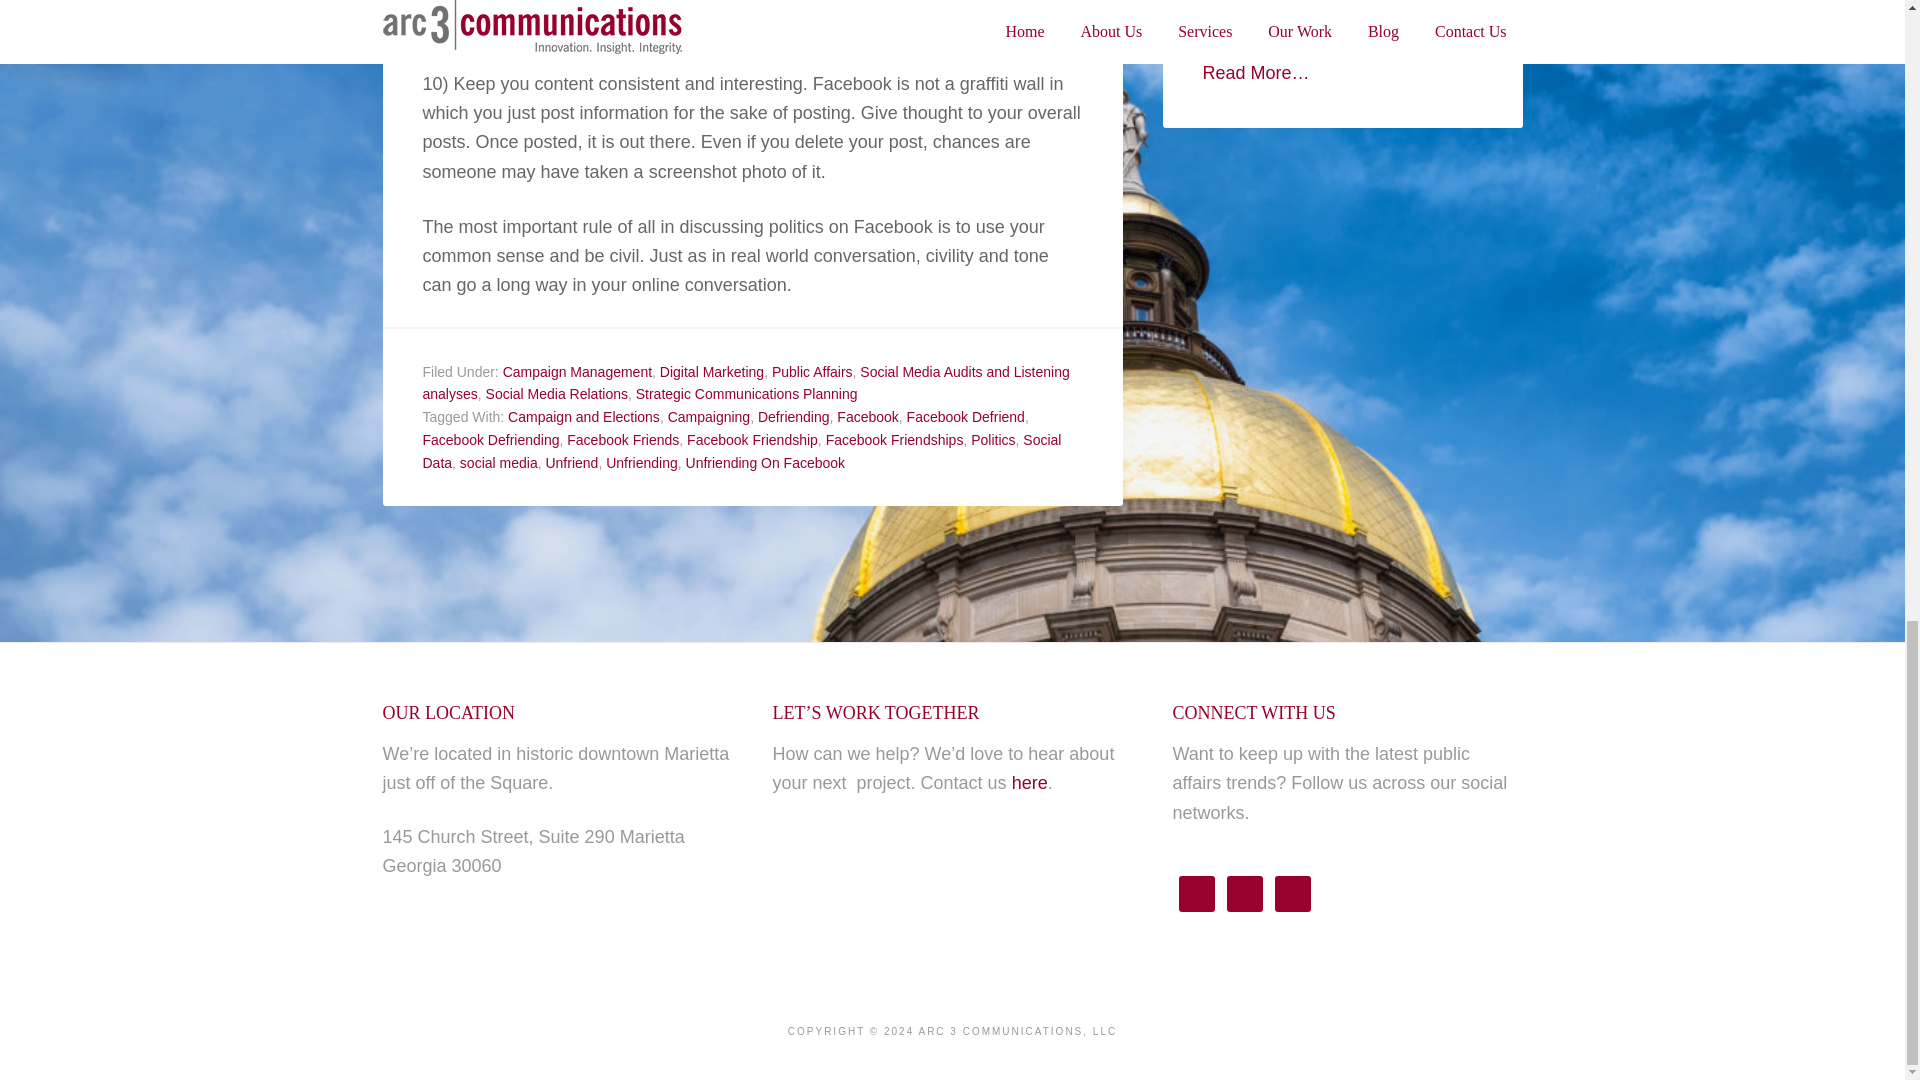 The width and height of the screenshot is (1920, 1080). What do you see at coordinates (868, 417) in the screenshot?
I see `Facebook` at bounding box center [868, 417].